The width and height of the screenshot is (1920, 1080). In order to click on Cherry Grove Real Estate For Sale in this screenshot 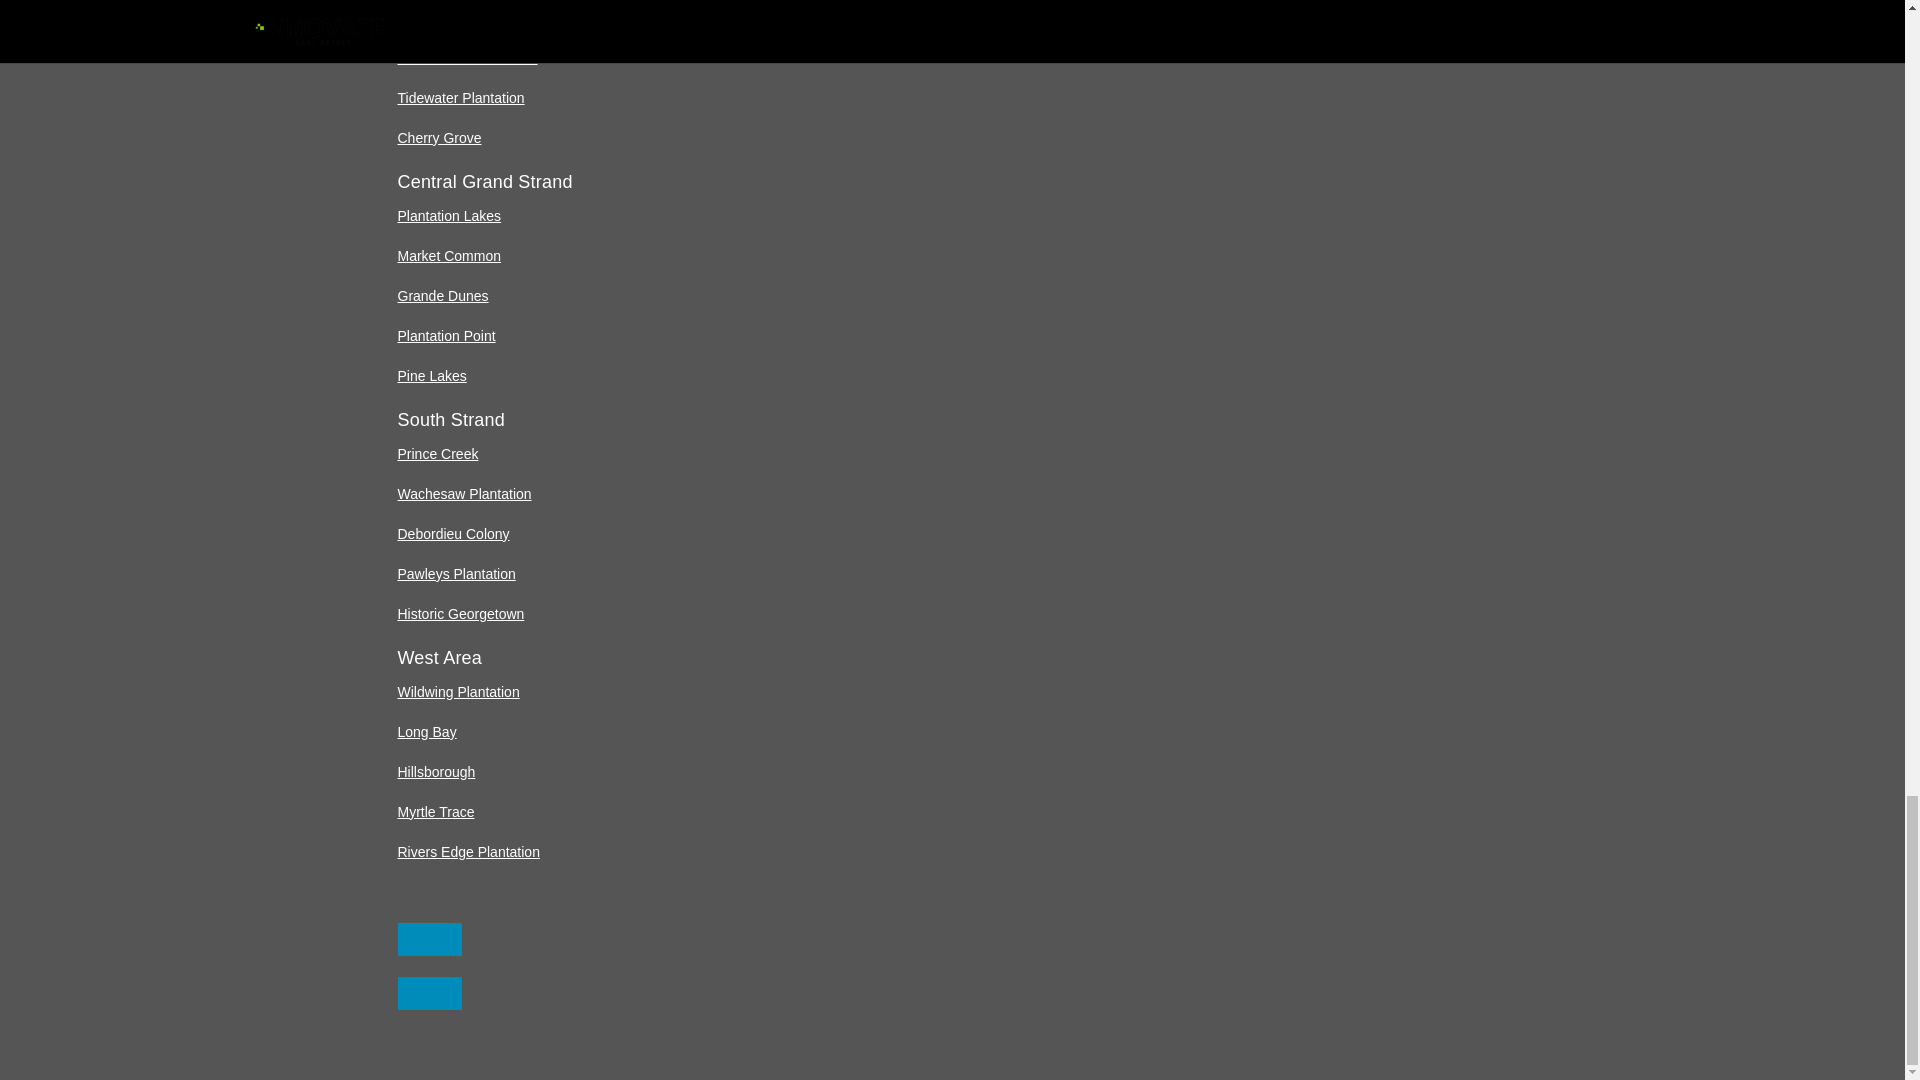, I will do `click(439, 137)`.